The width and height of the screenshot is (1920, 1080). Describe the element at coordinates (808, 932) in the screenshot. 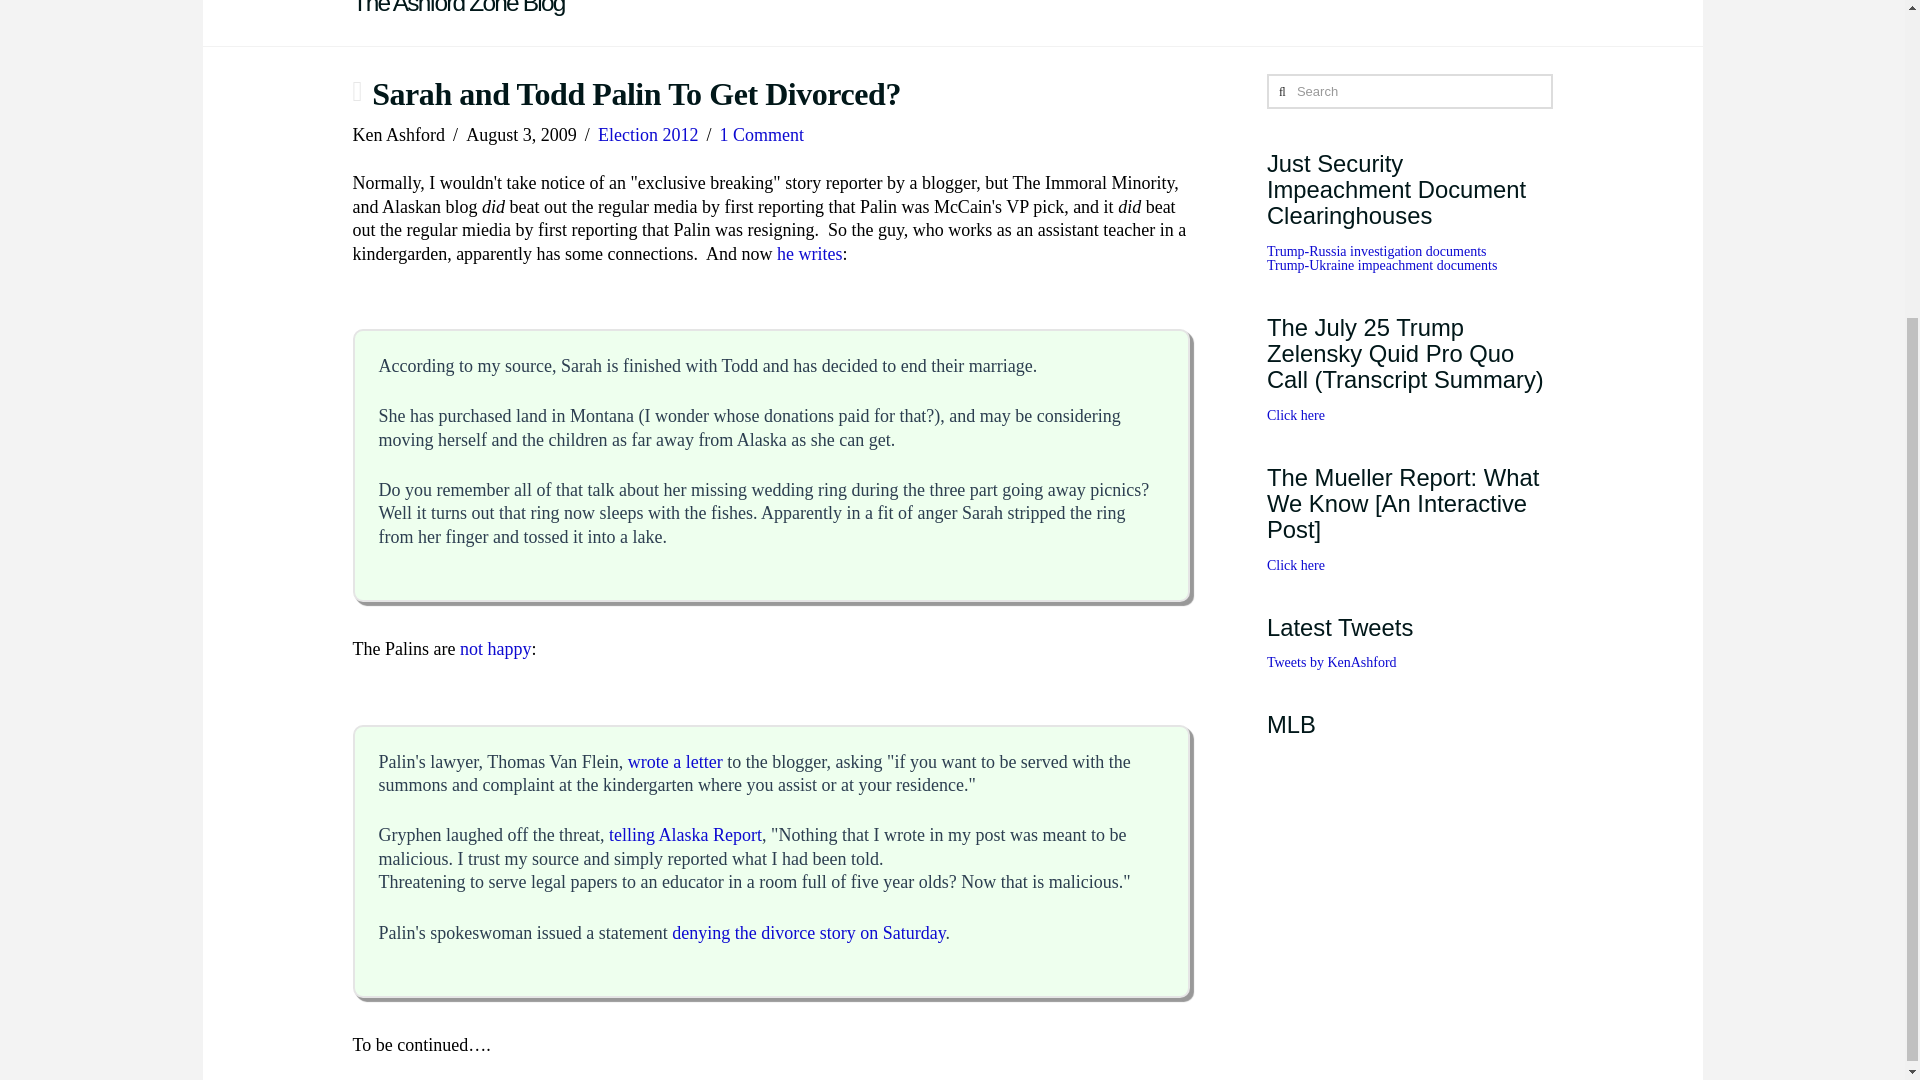

I see `denying the divorce story on Saturday` at that location.